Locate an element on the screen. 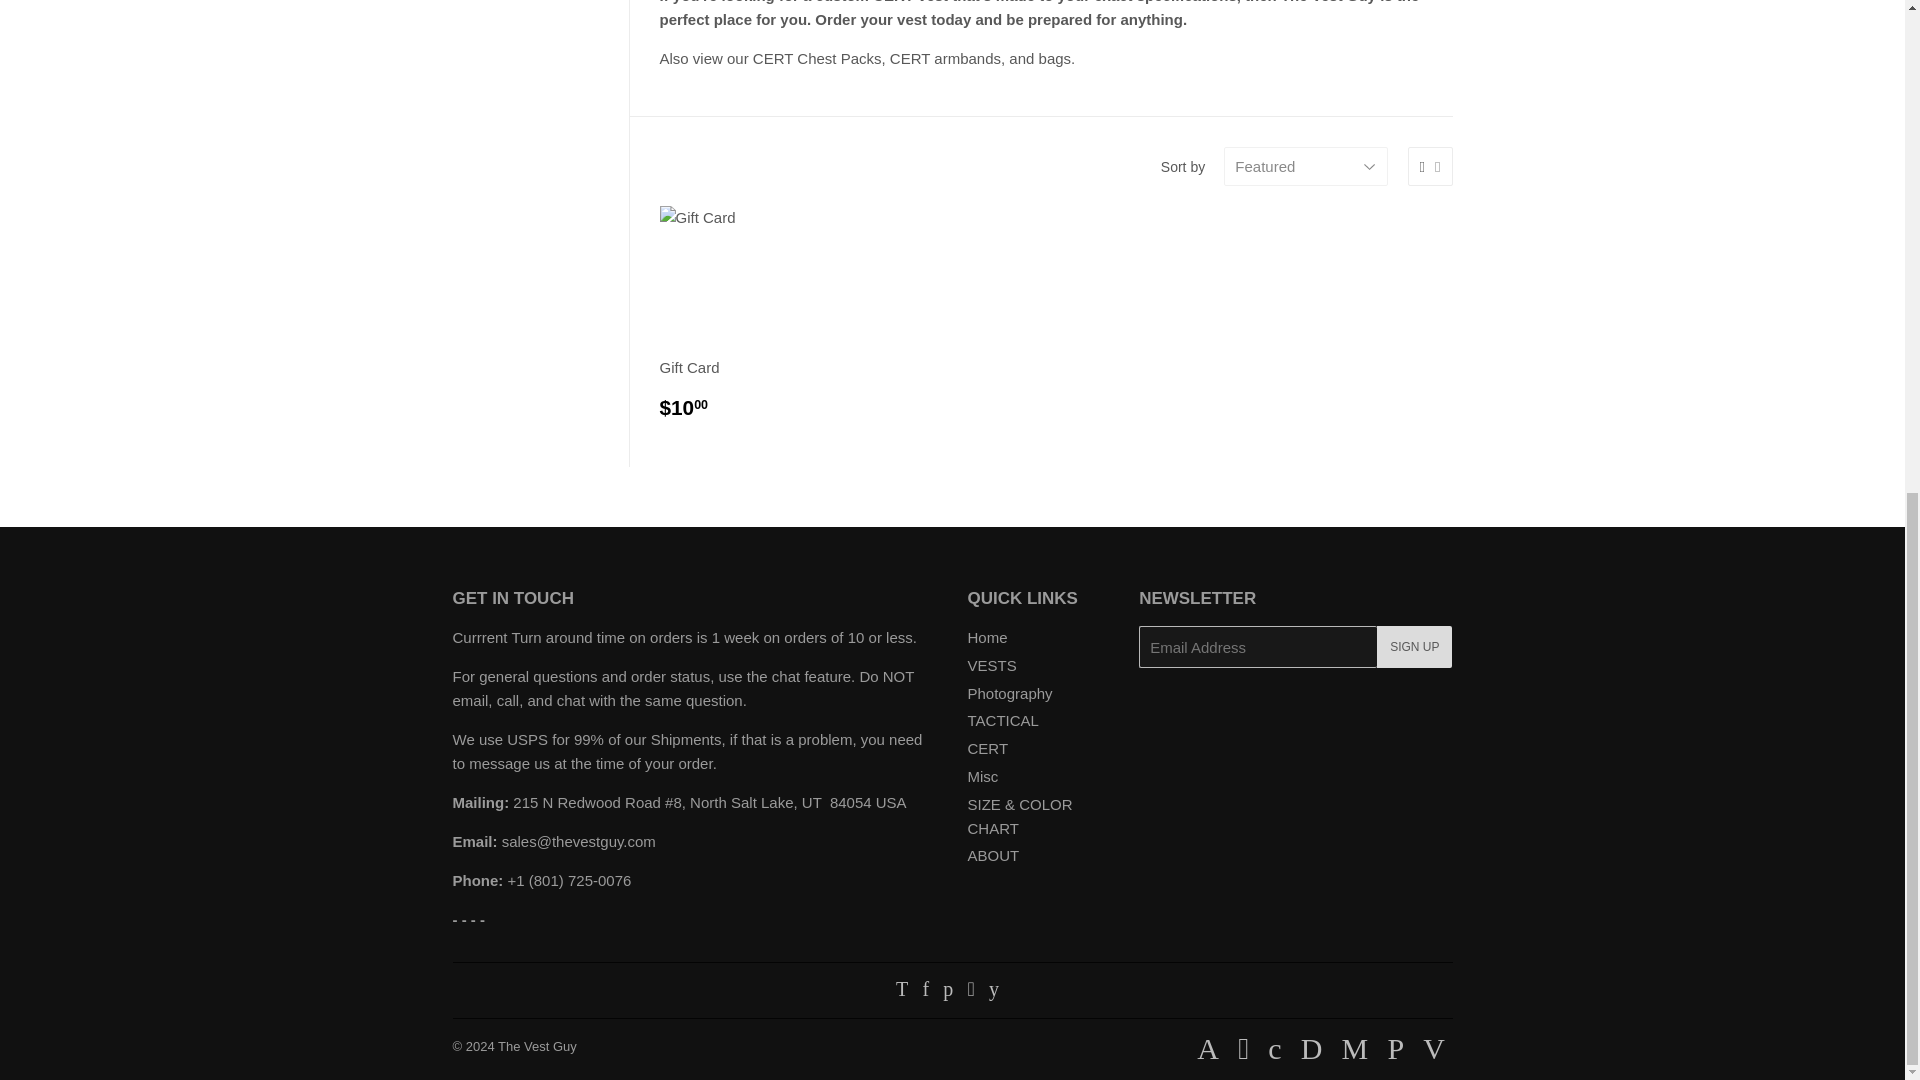  Grid view is located at coordinates (1422, 166).